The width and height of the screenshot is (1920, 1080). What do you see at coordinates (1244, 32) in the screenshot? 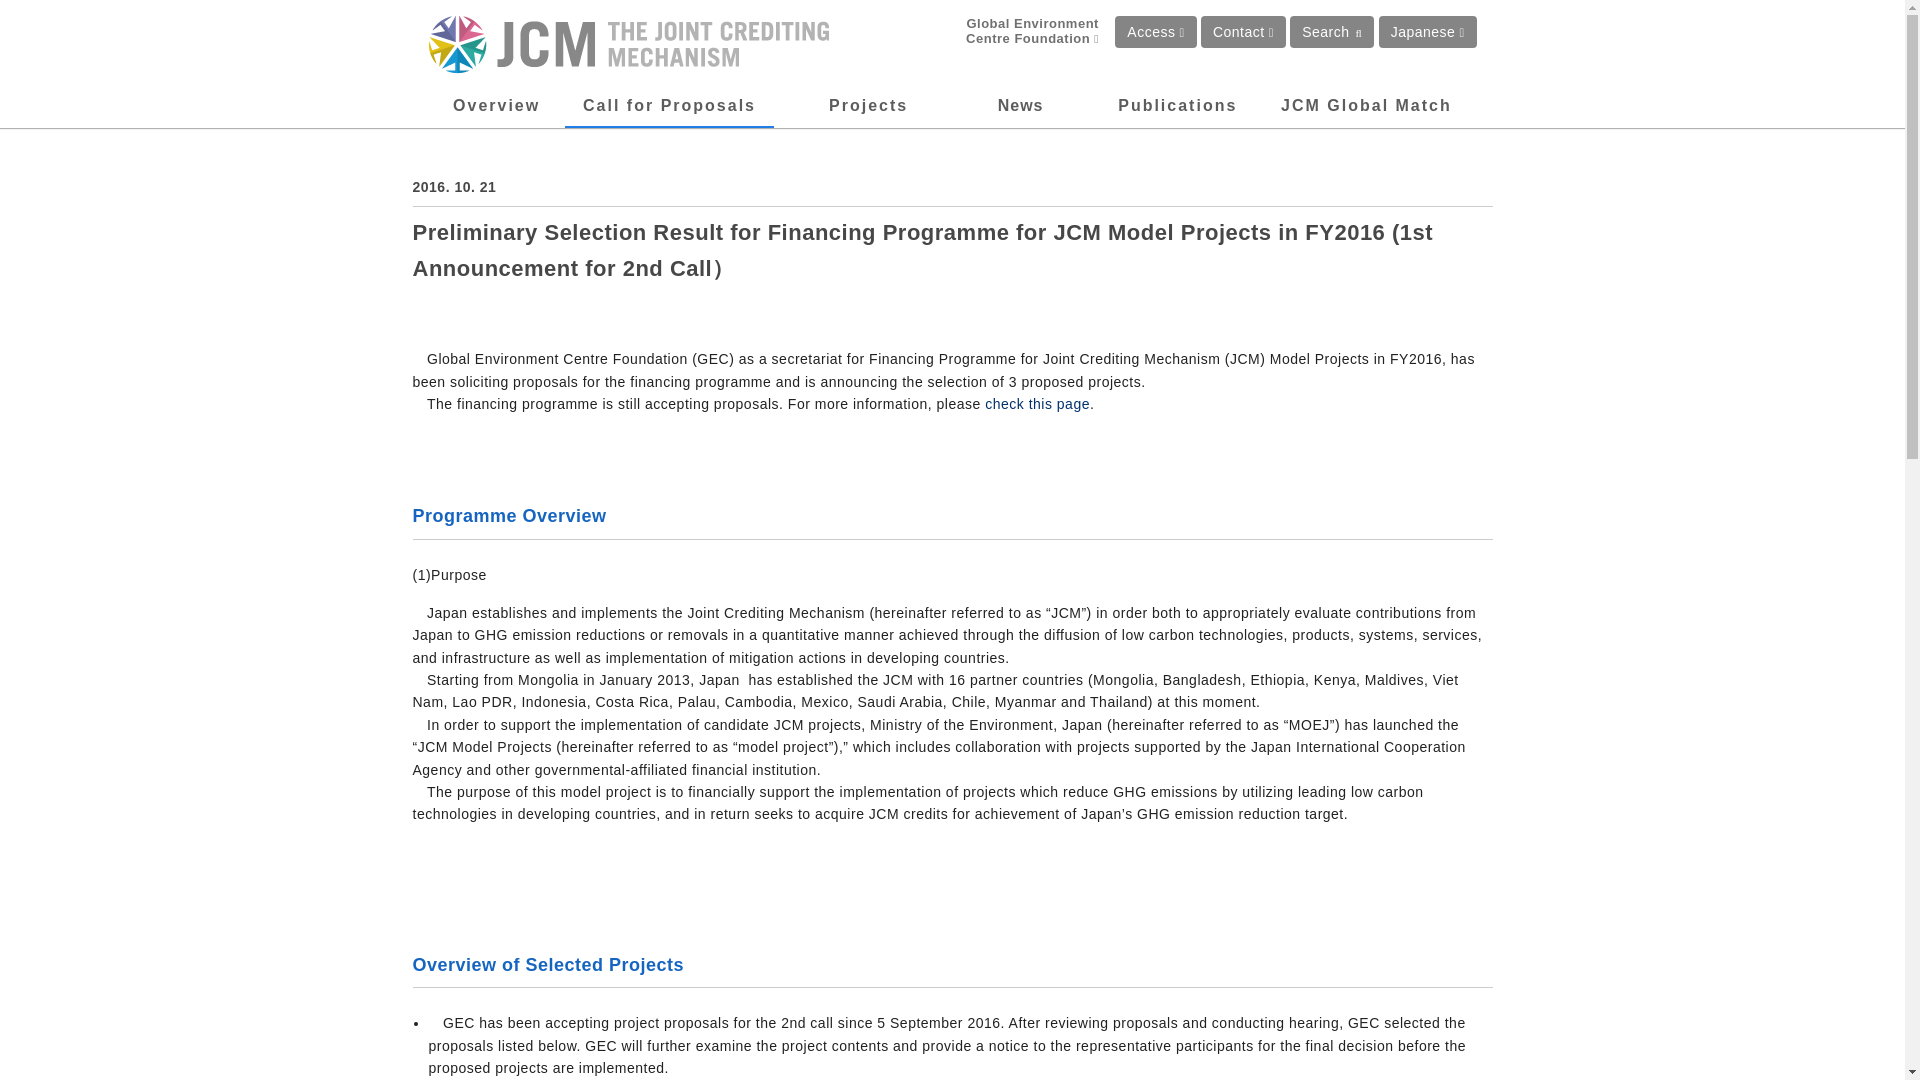
I see `Contact` at bounding box center [1244, 32].